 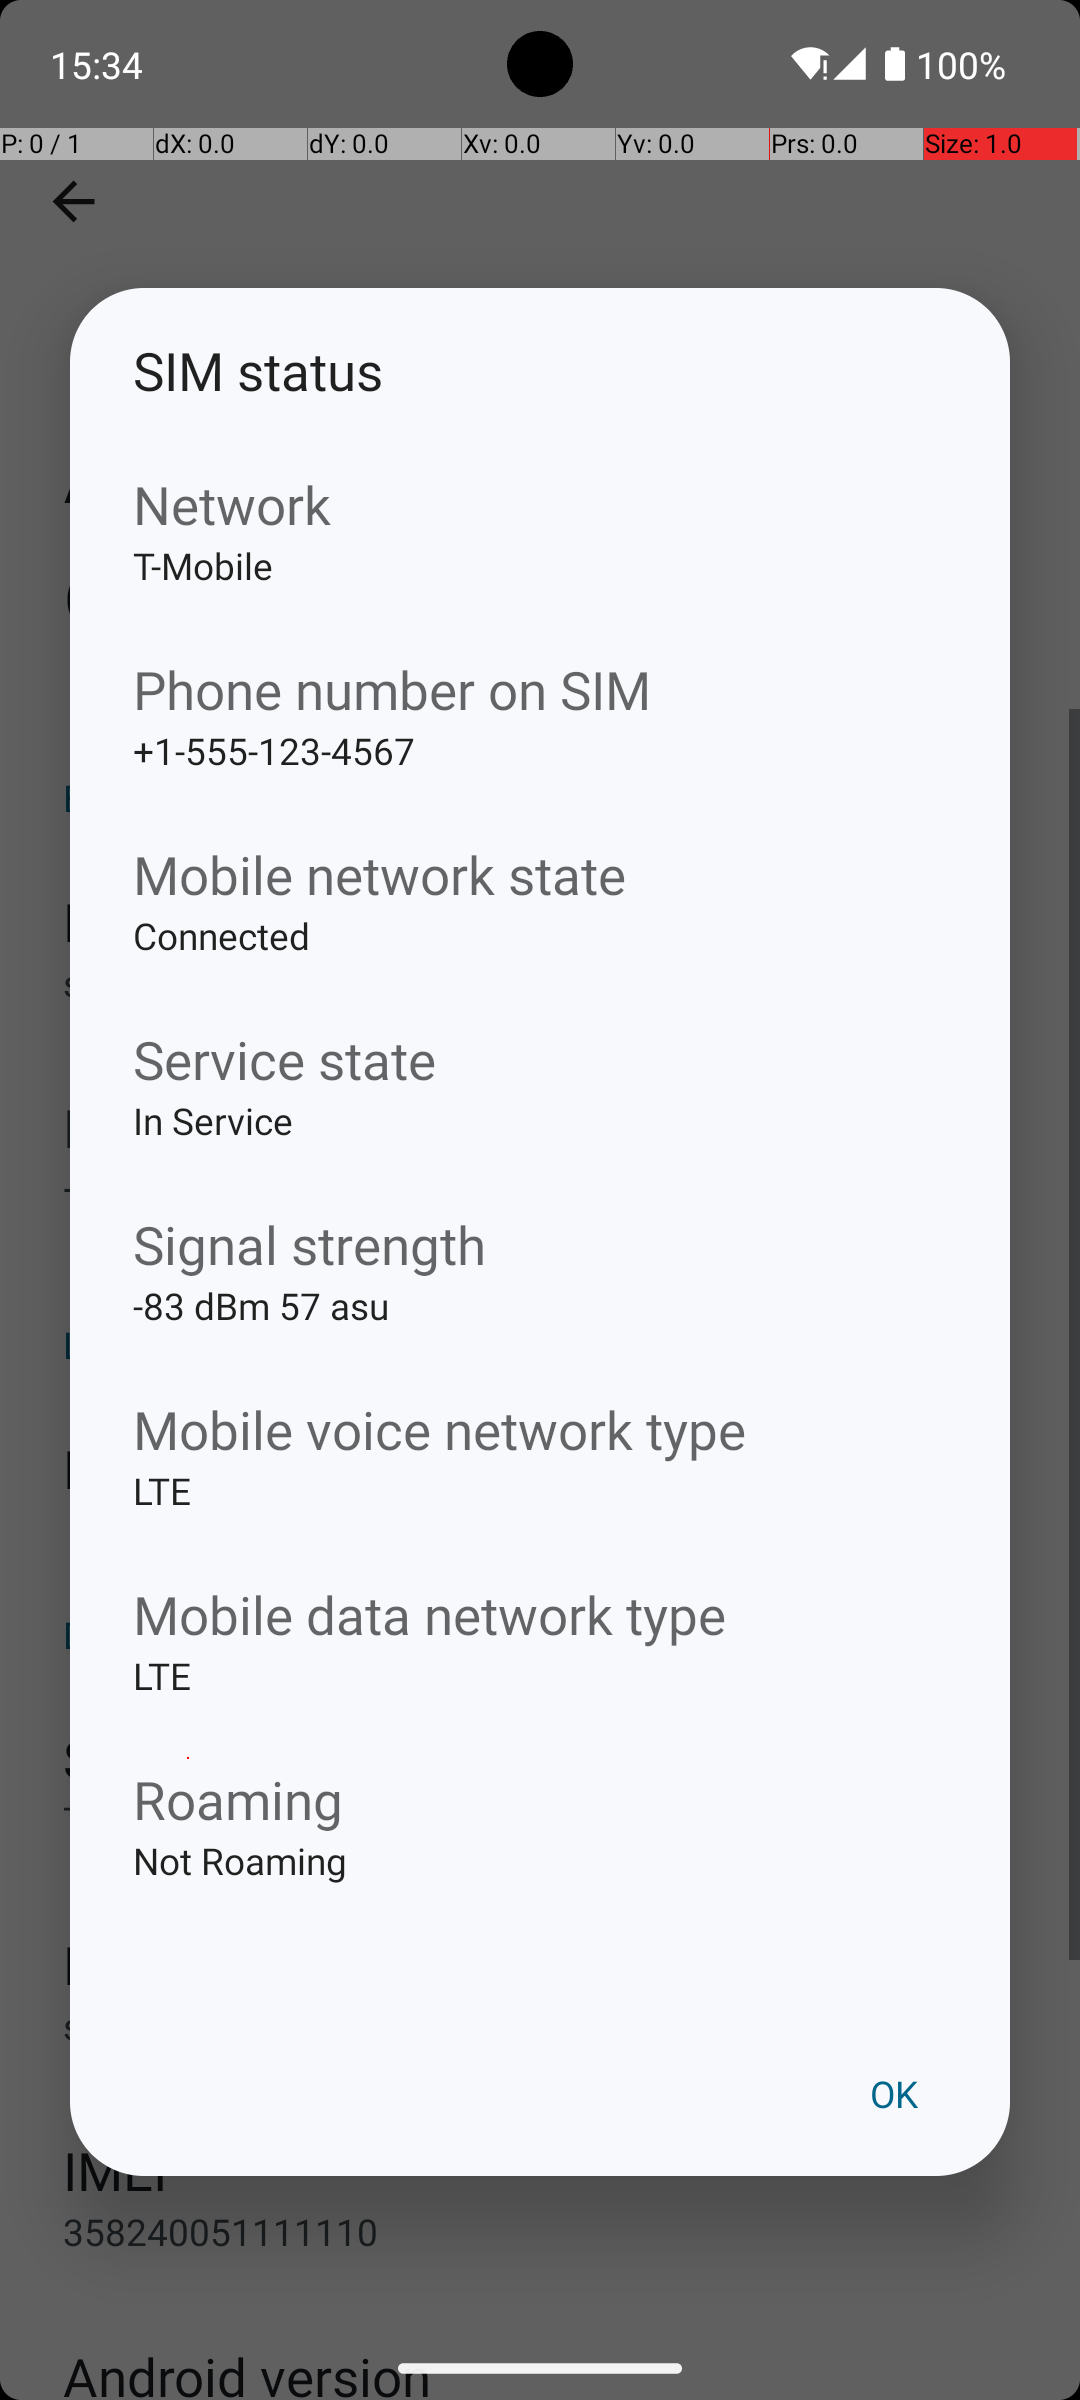 What do you see at coordinates (540, 1430) in the screenshot?
I see `Mobile voice network type` at bounding box center [540, 1430].